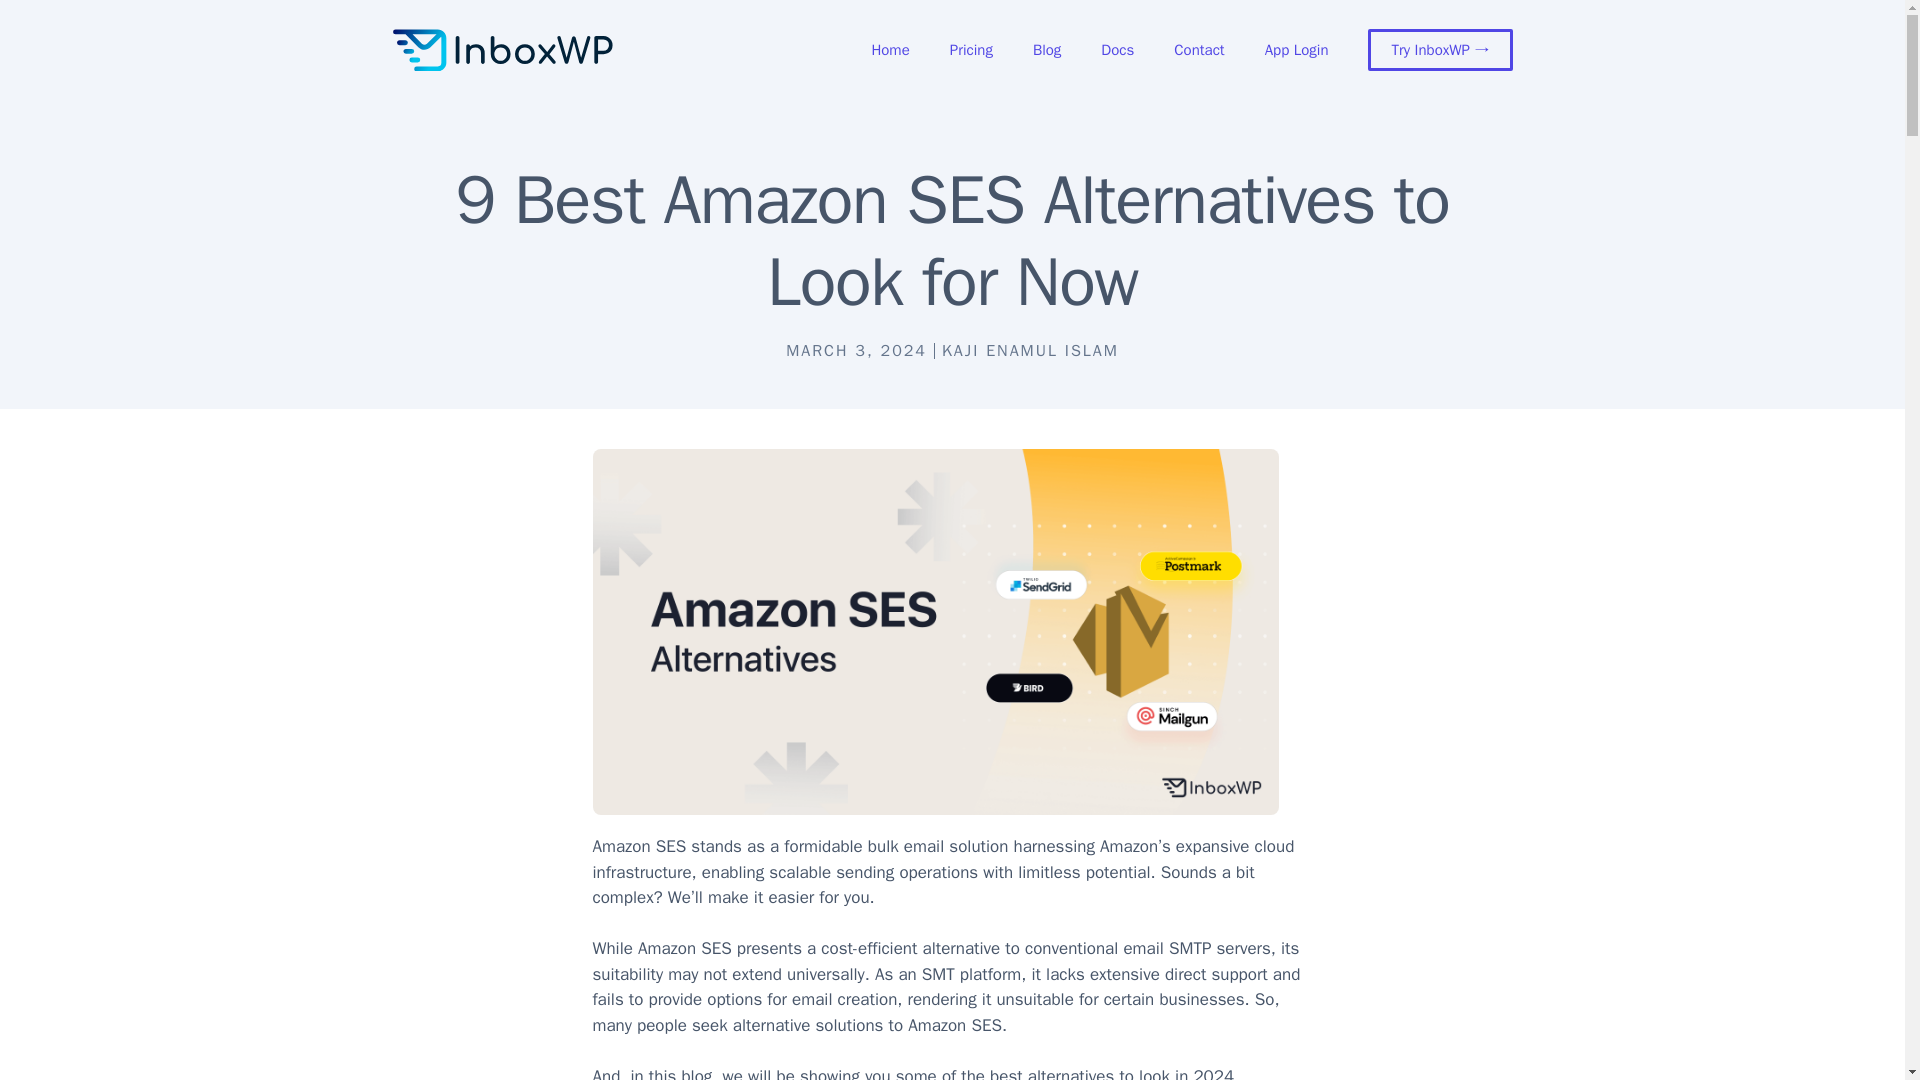 Image resolution: width=1920 pixels, height=1080 pixels. Describe the element at coordinates (1046, 50) in the screenshot. I see `Blog` at that location.